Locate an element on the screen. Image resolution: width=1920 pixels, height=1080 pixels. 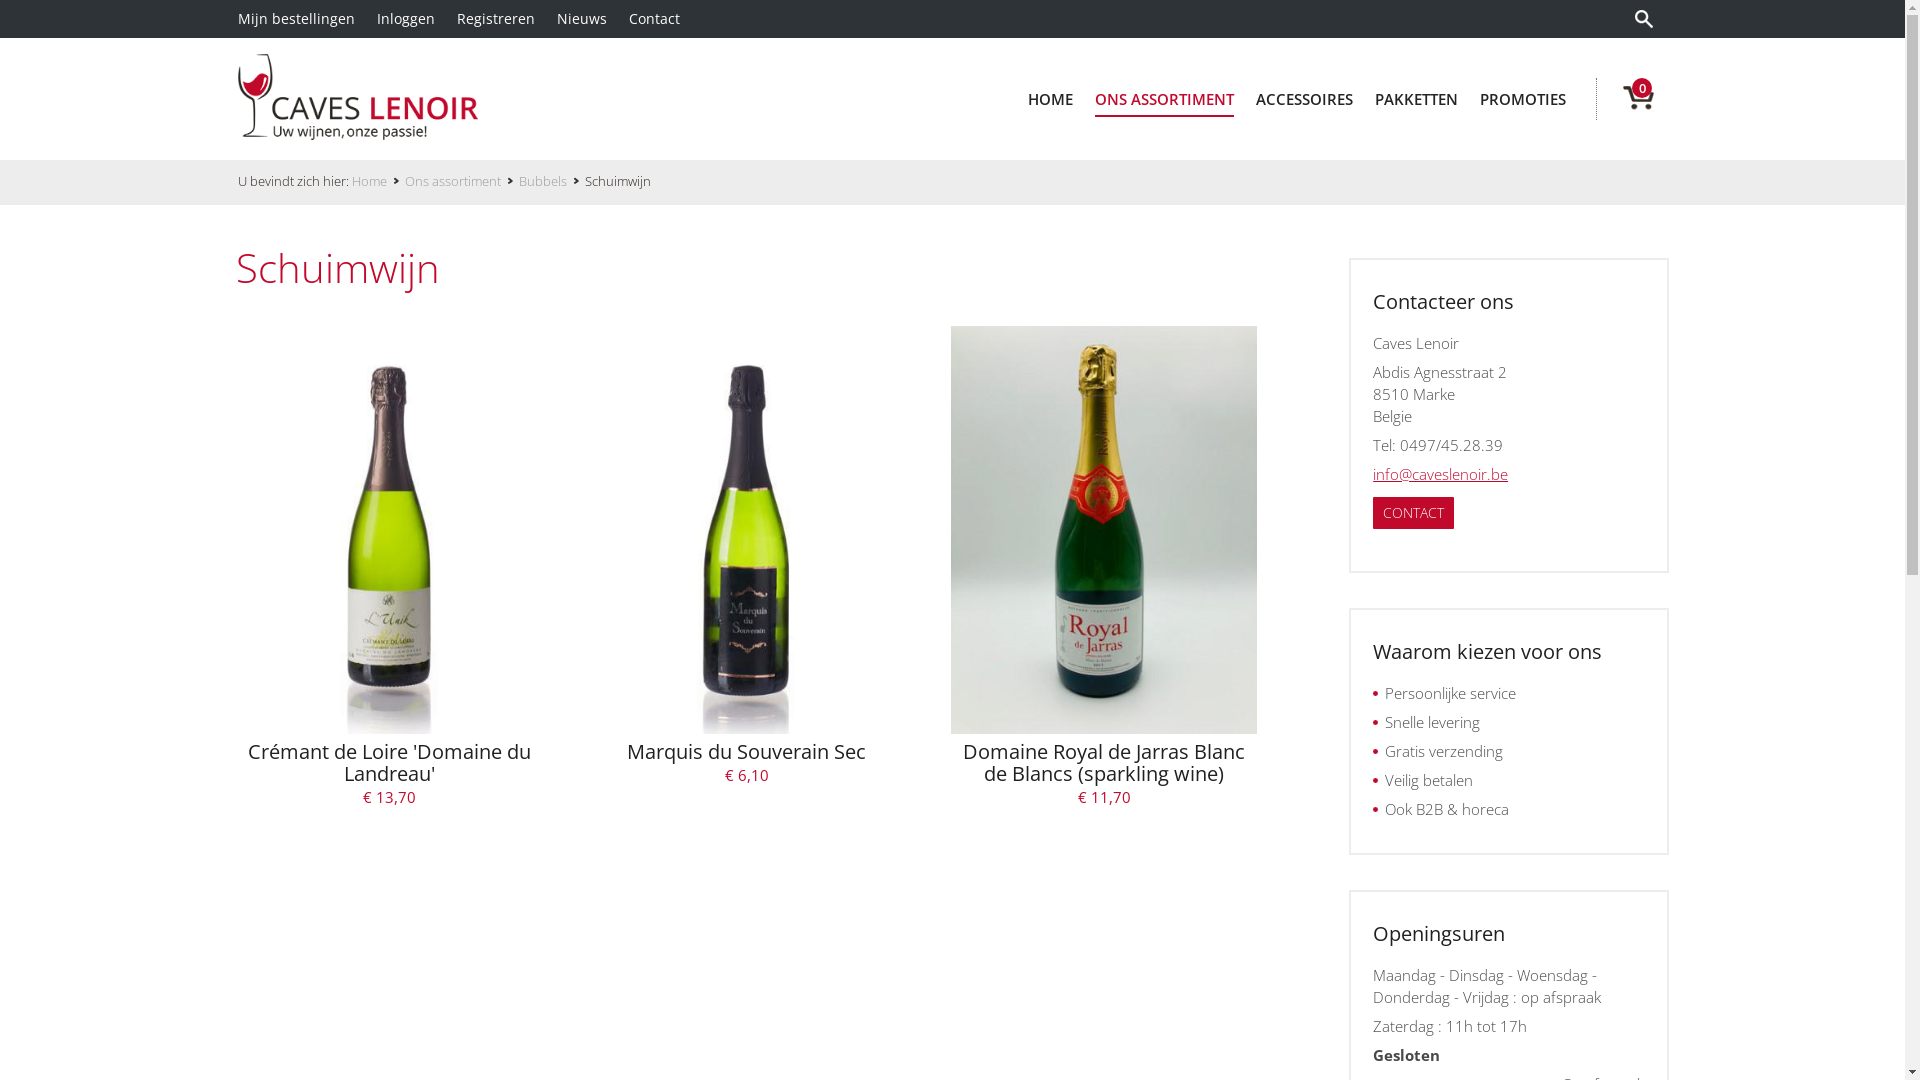
Home is located at coordinates (378, 181).